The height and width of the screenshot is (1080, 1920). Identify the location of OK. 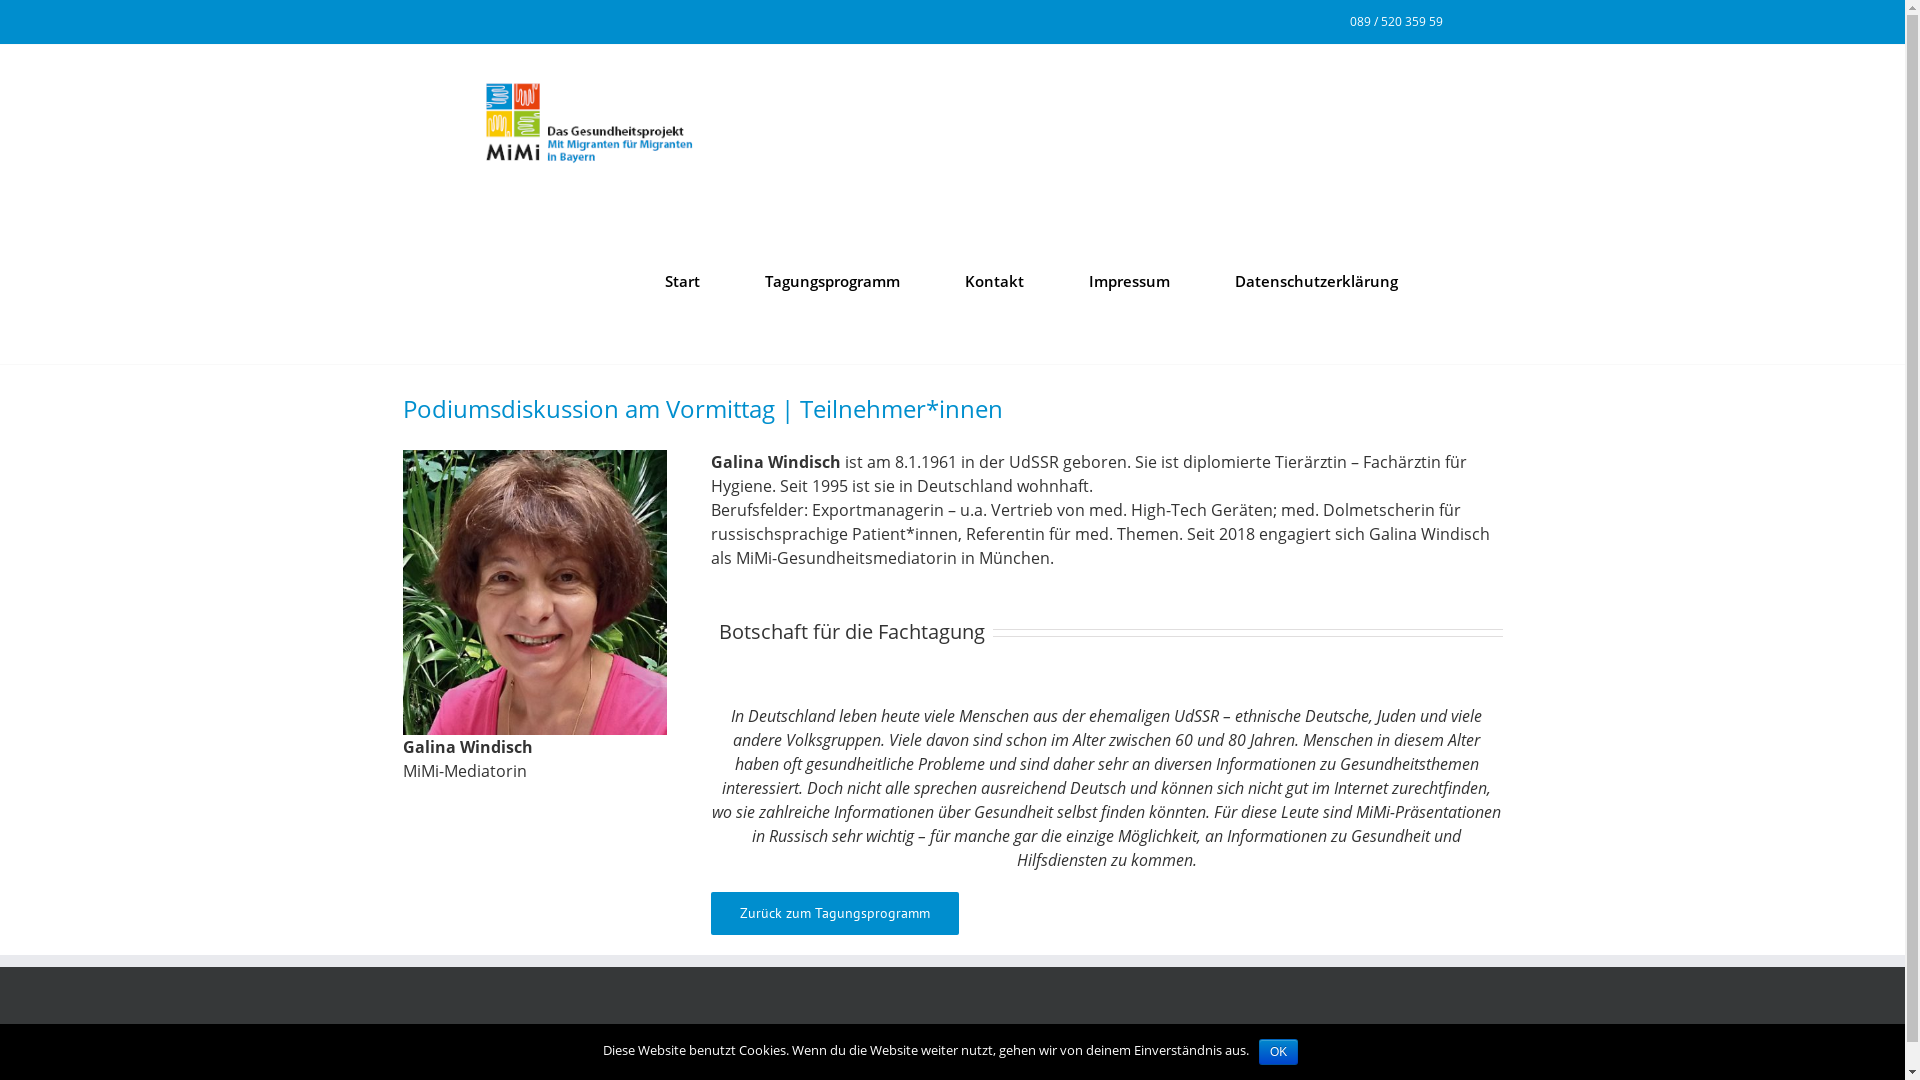
(1278, 1052).